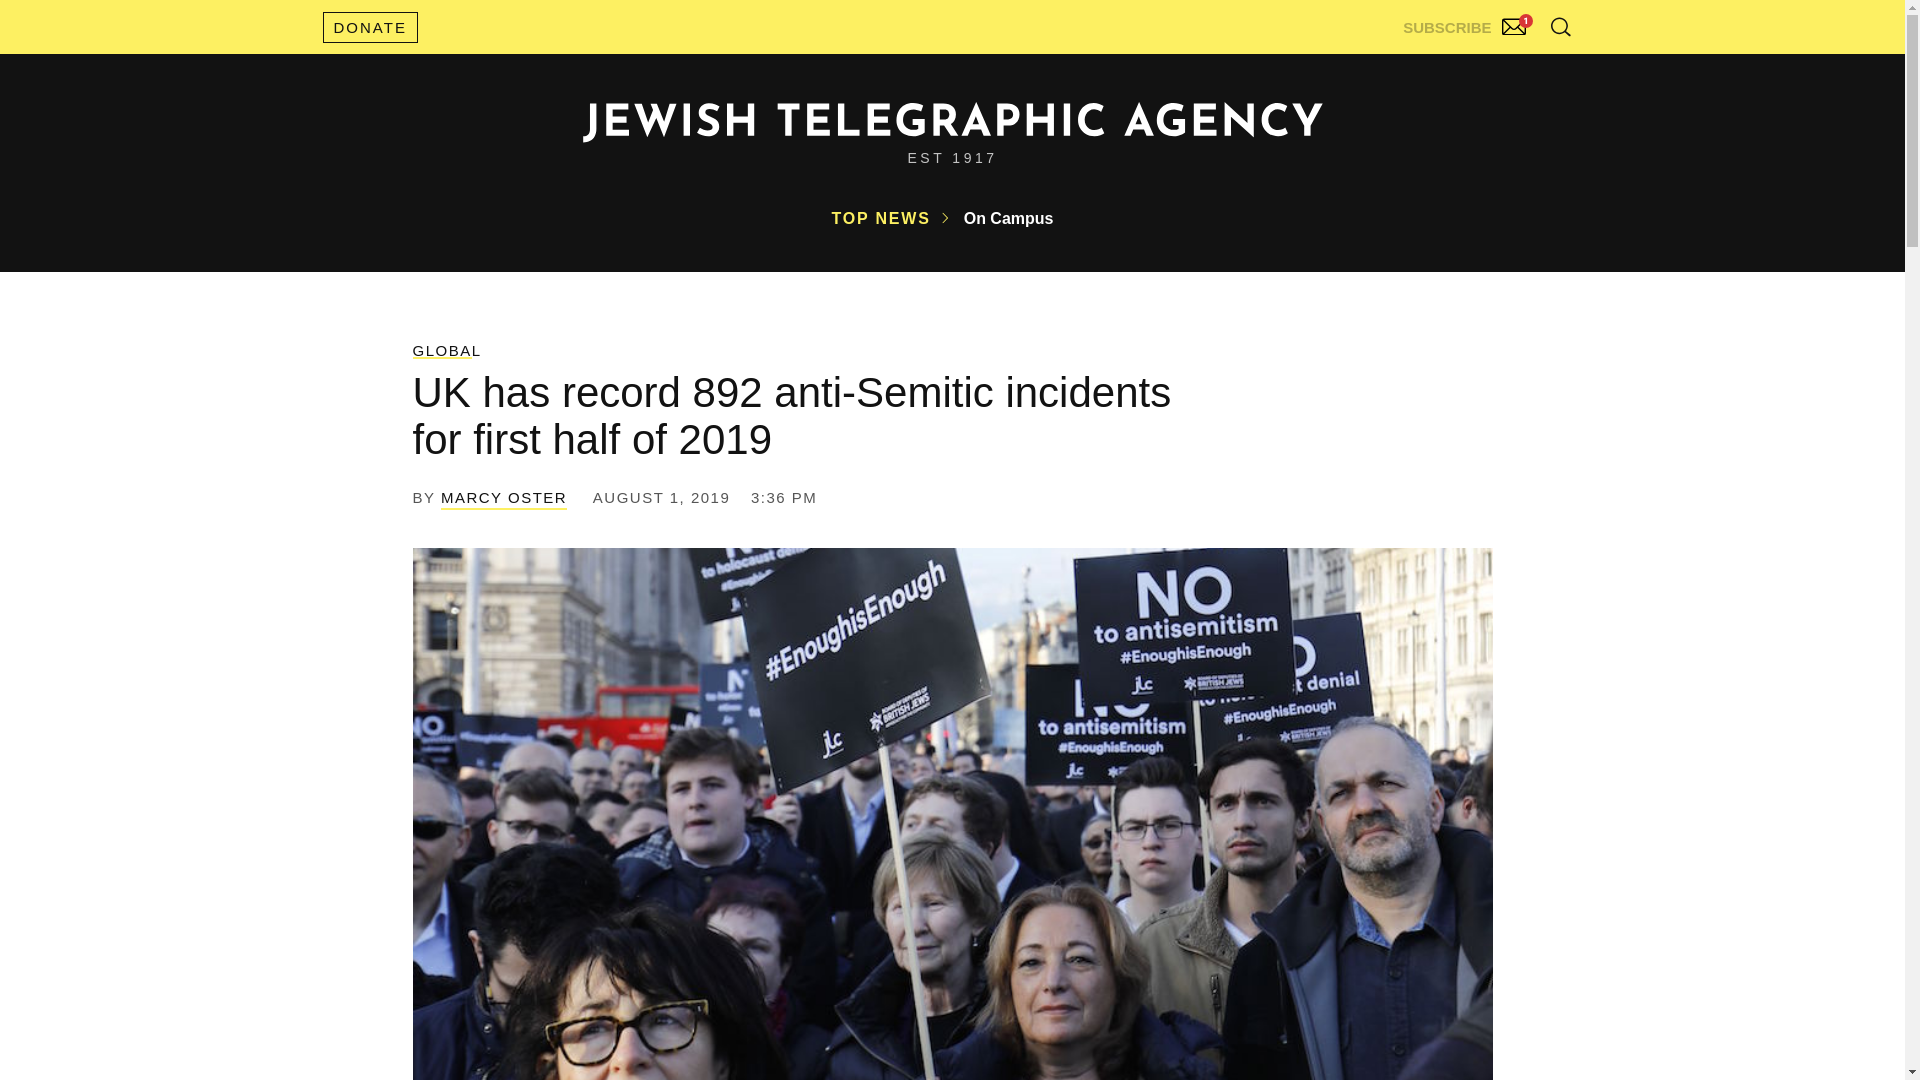 Image resolution: width=1920 pixels, height=1080 pixels. Describe the element at coordinates (369, 27) in the screenshot. I see `DONATE` at that location.